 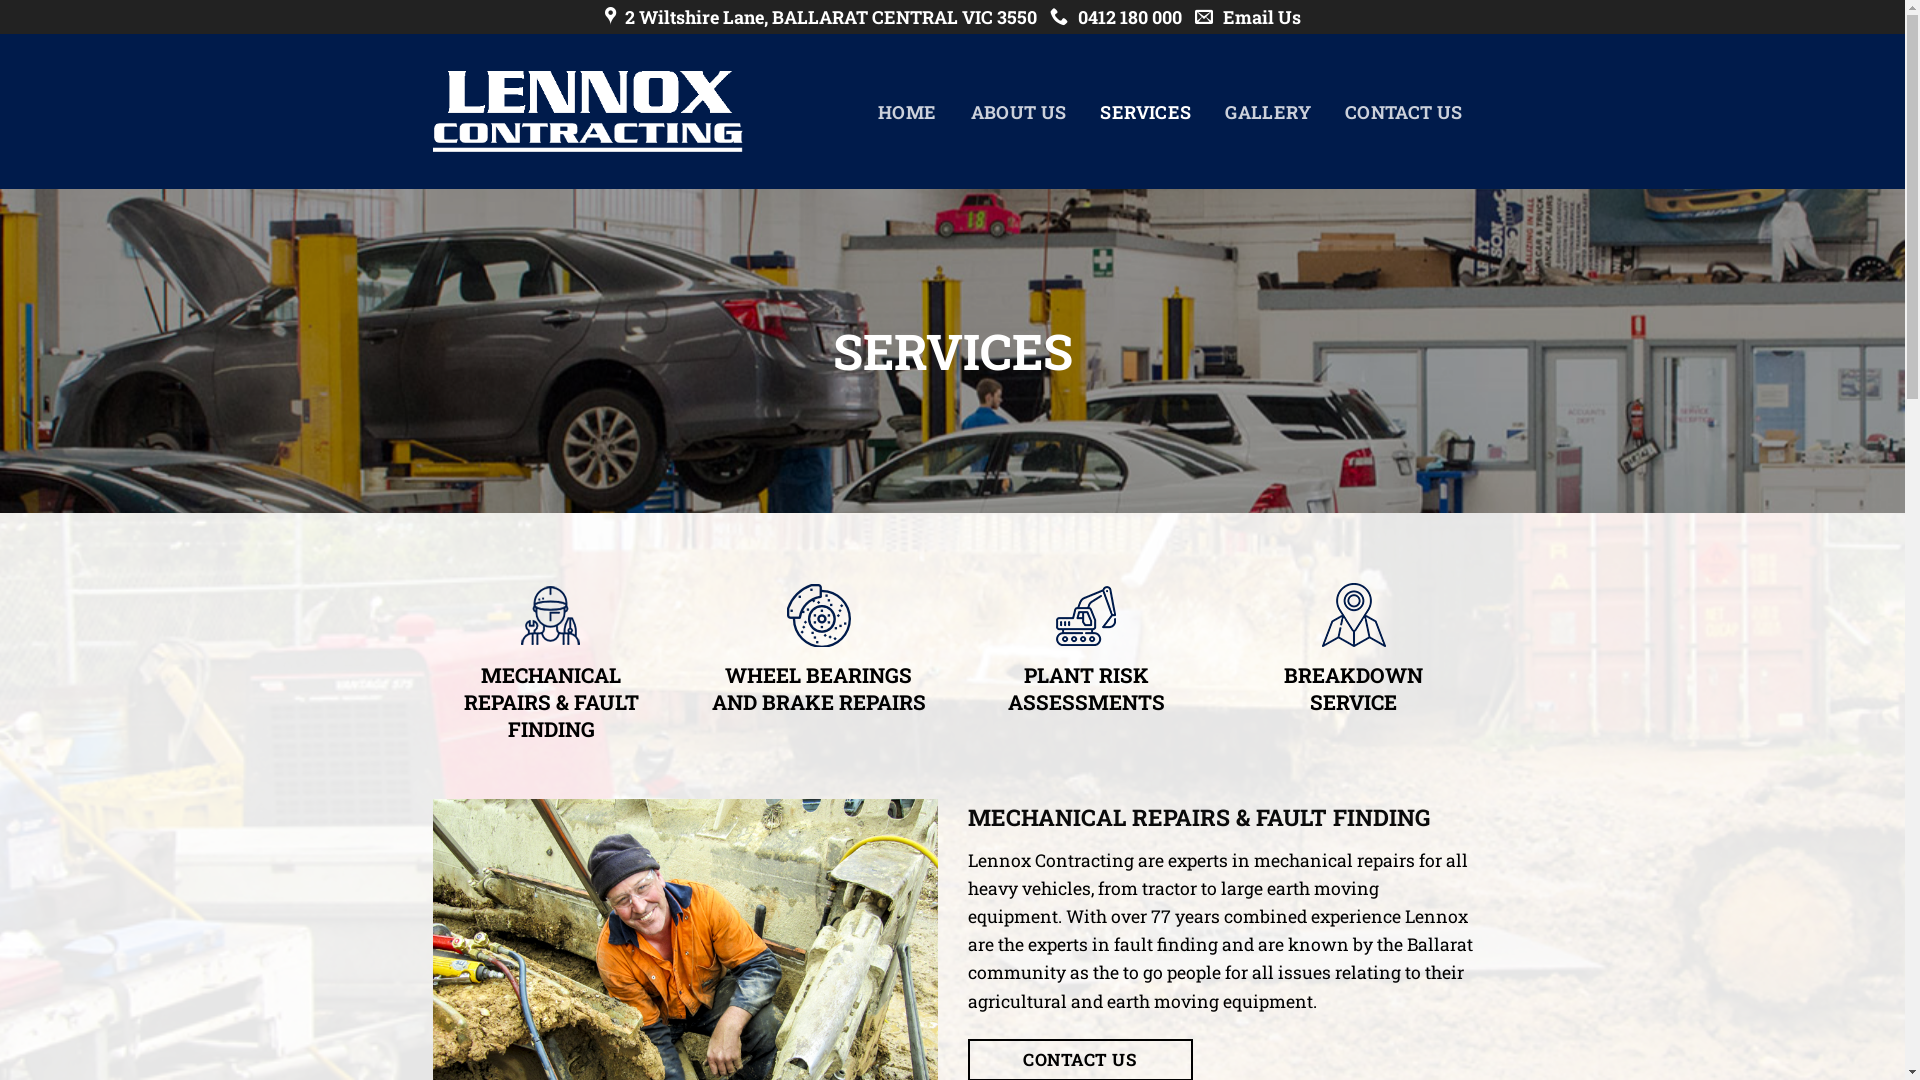 What do you see at coordinates (820, 17) in the screenshot?
I see `2 Wiltshire Lane, BALLARAT CENTRAL VIC 3550` at bounding box center [820, 17].